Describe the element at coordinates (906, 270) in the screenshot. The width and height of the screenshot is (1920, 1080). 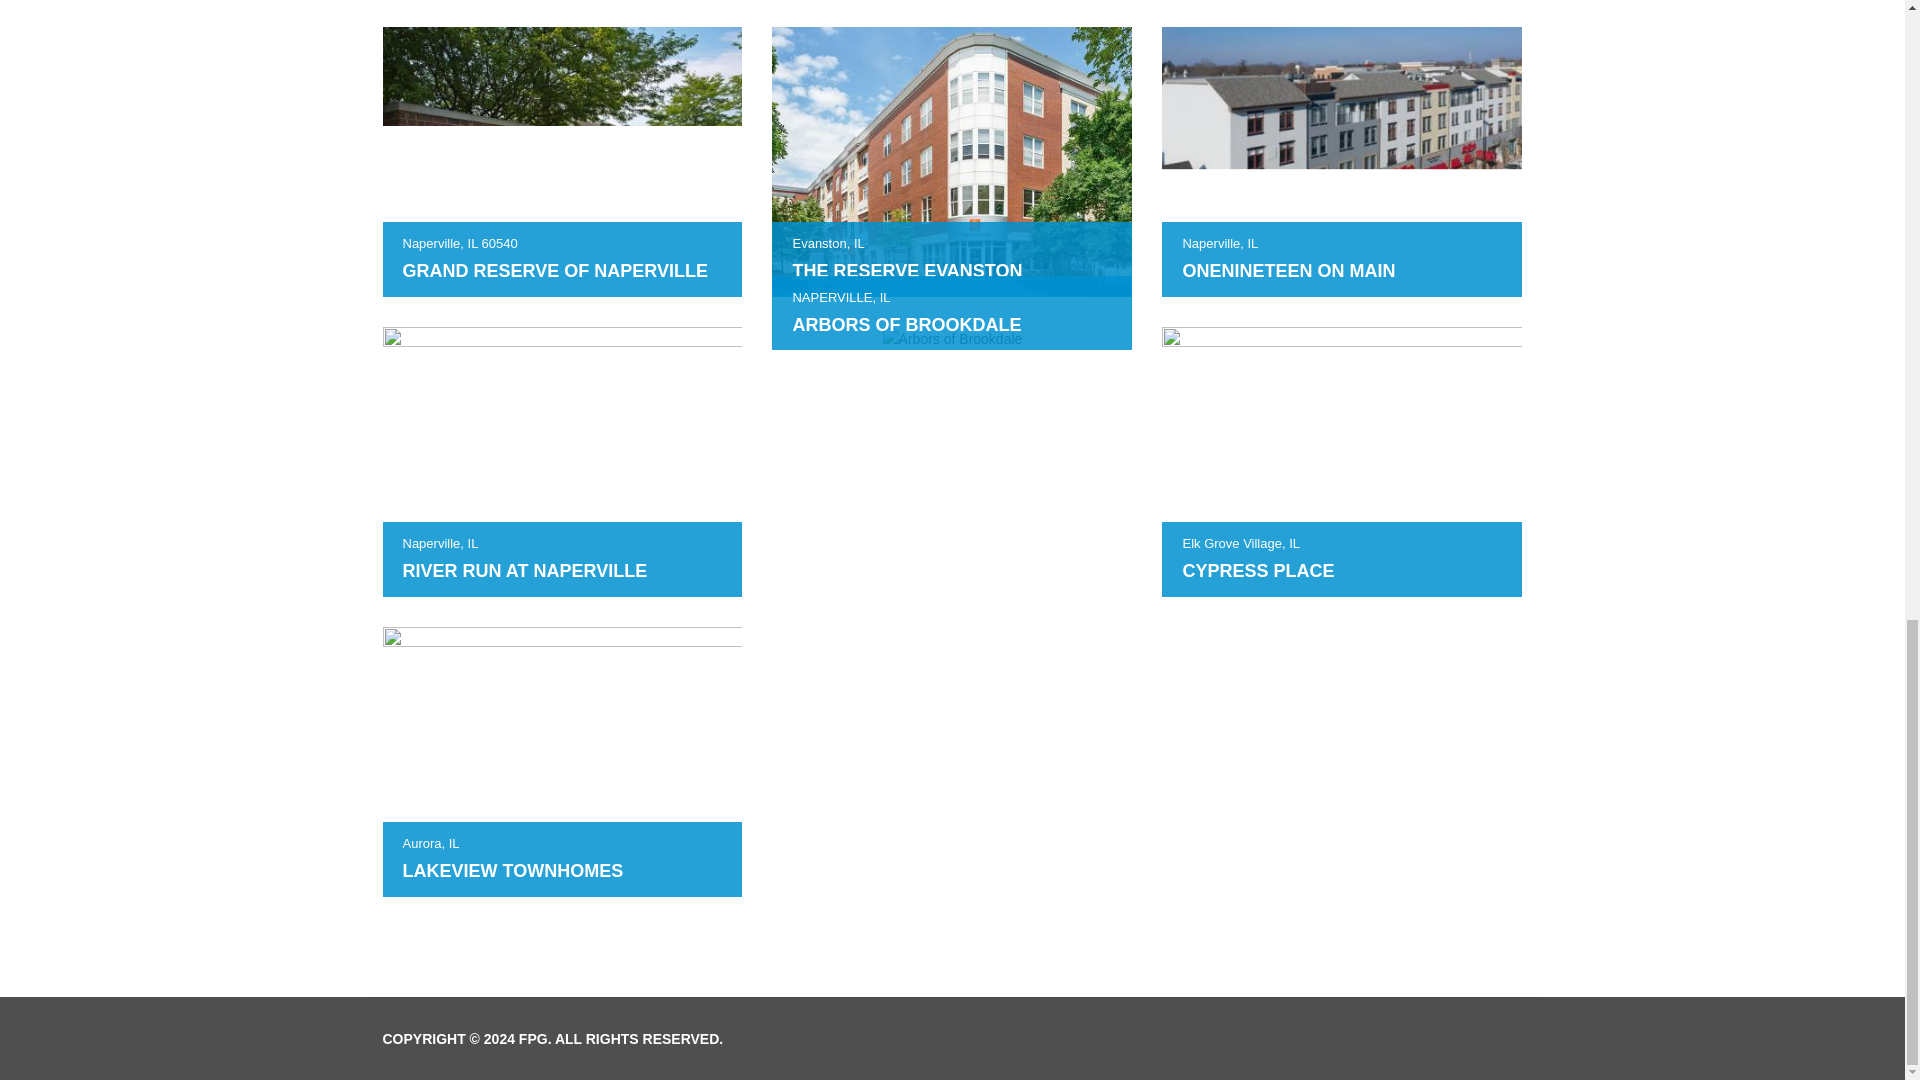
I see `THE RESERVE EVANSTON` at that location.